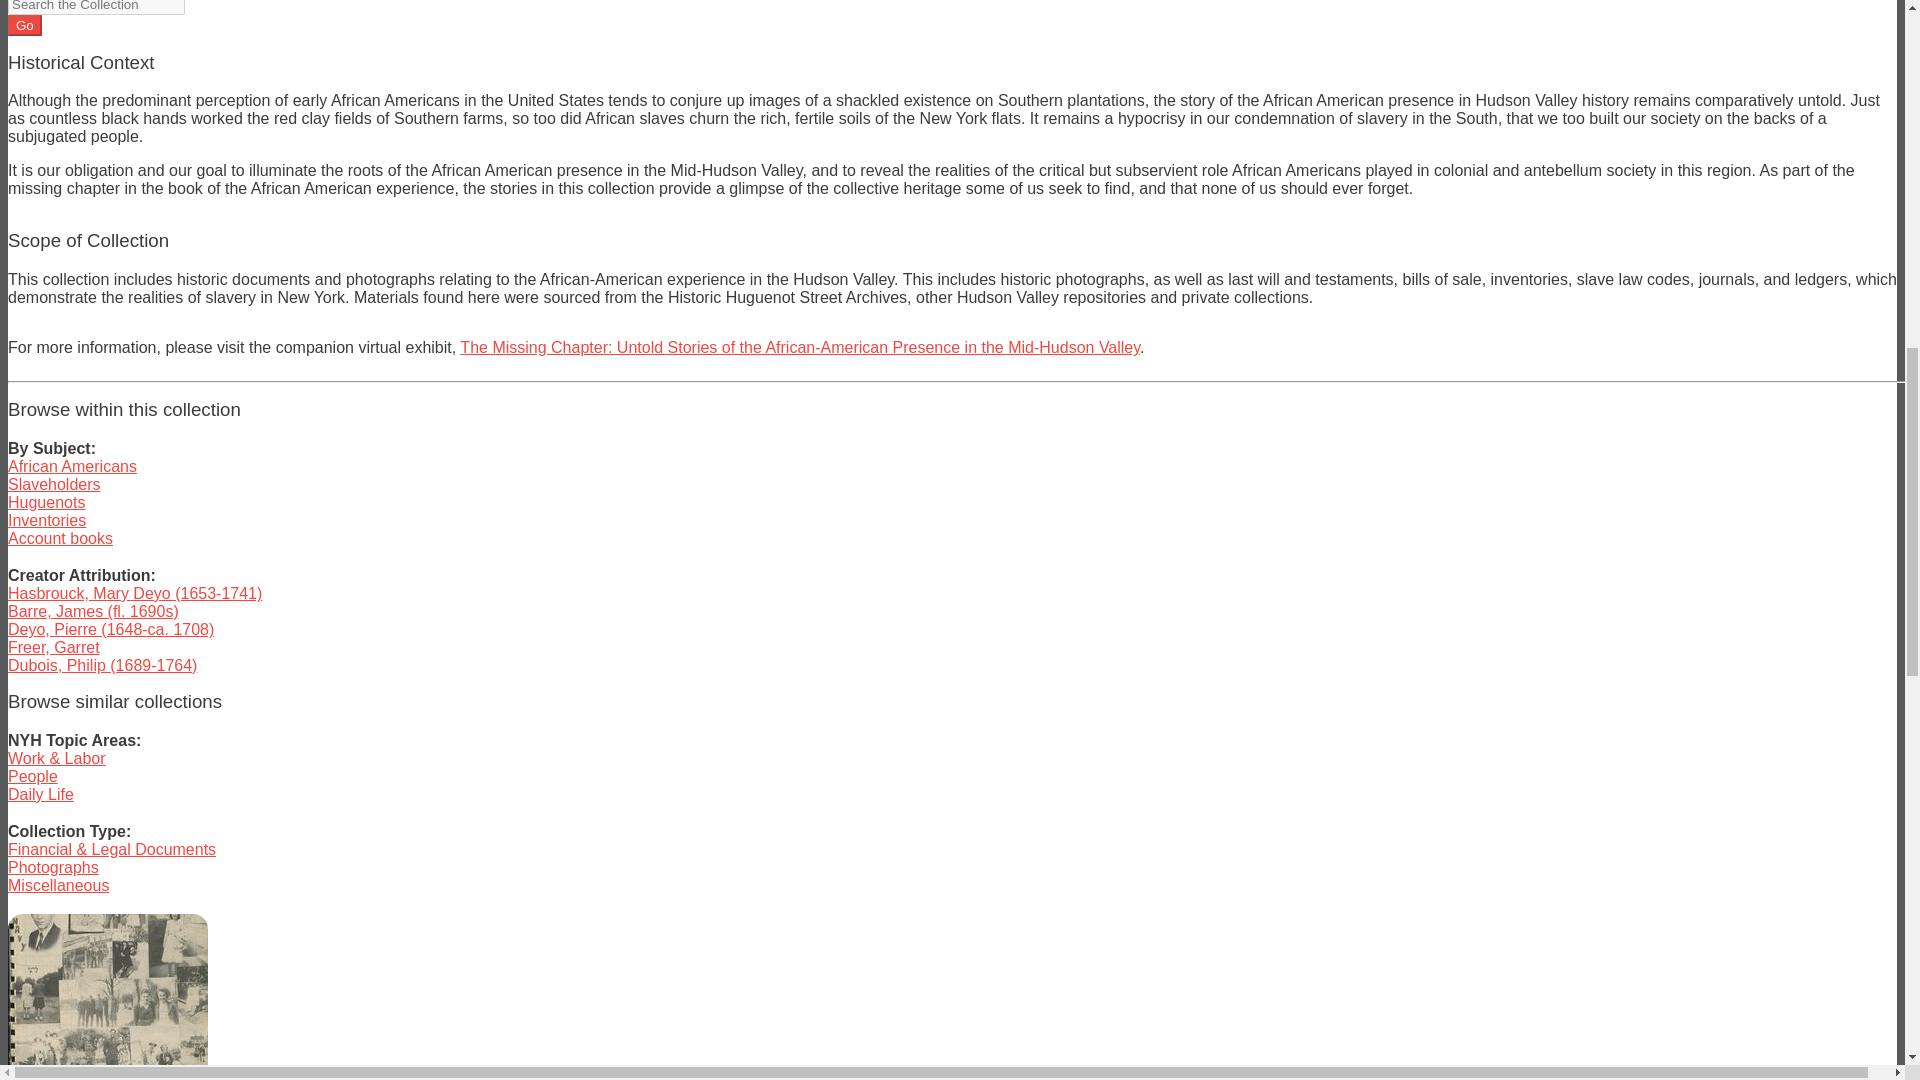  What do you see at coordinates (60, 538) in the screenshot?
I see `Account books` at bounding box center [60, 538].